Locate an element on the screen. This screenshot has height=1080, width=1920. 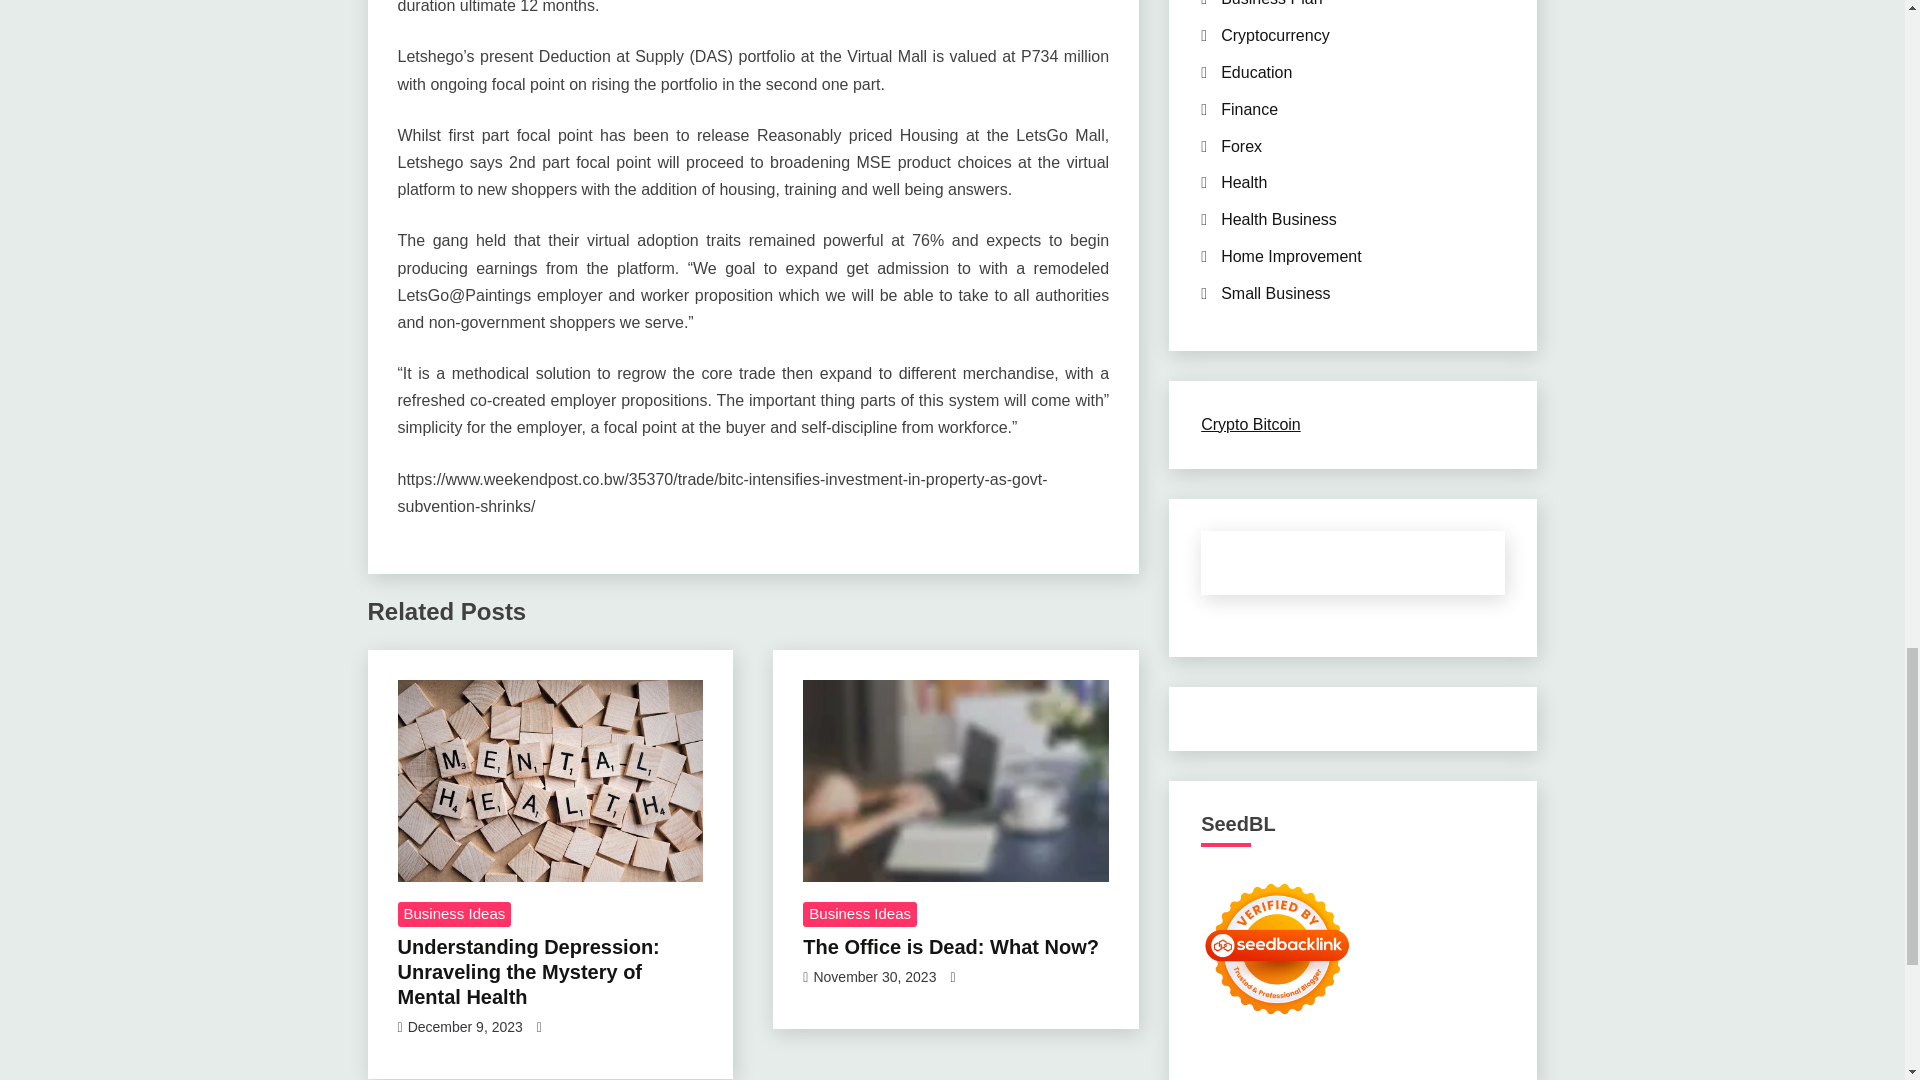
The Office is Dead: What Now? is located at coordinates (950, 946).